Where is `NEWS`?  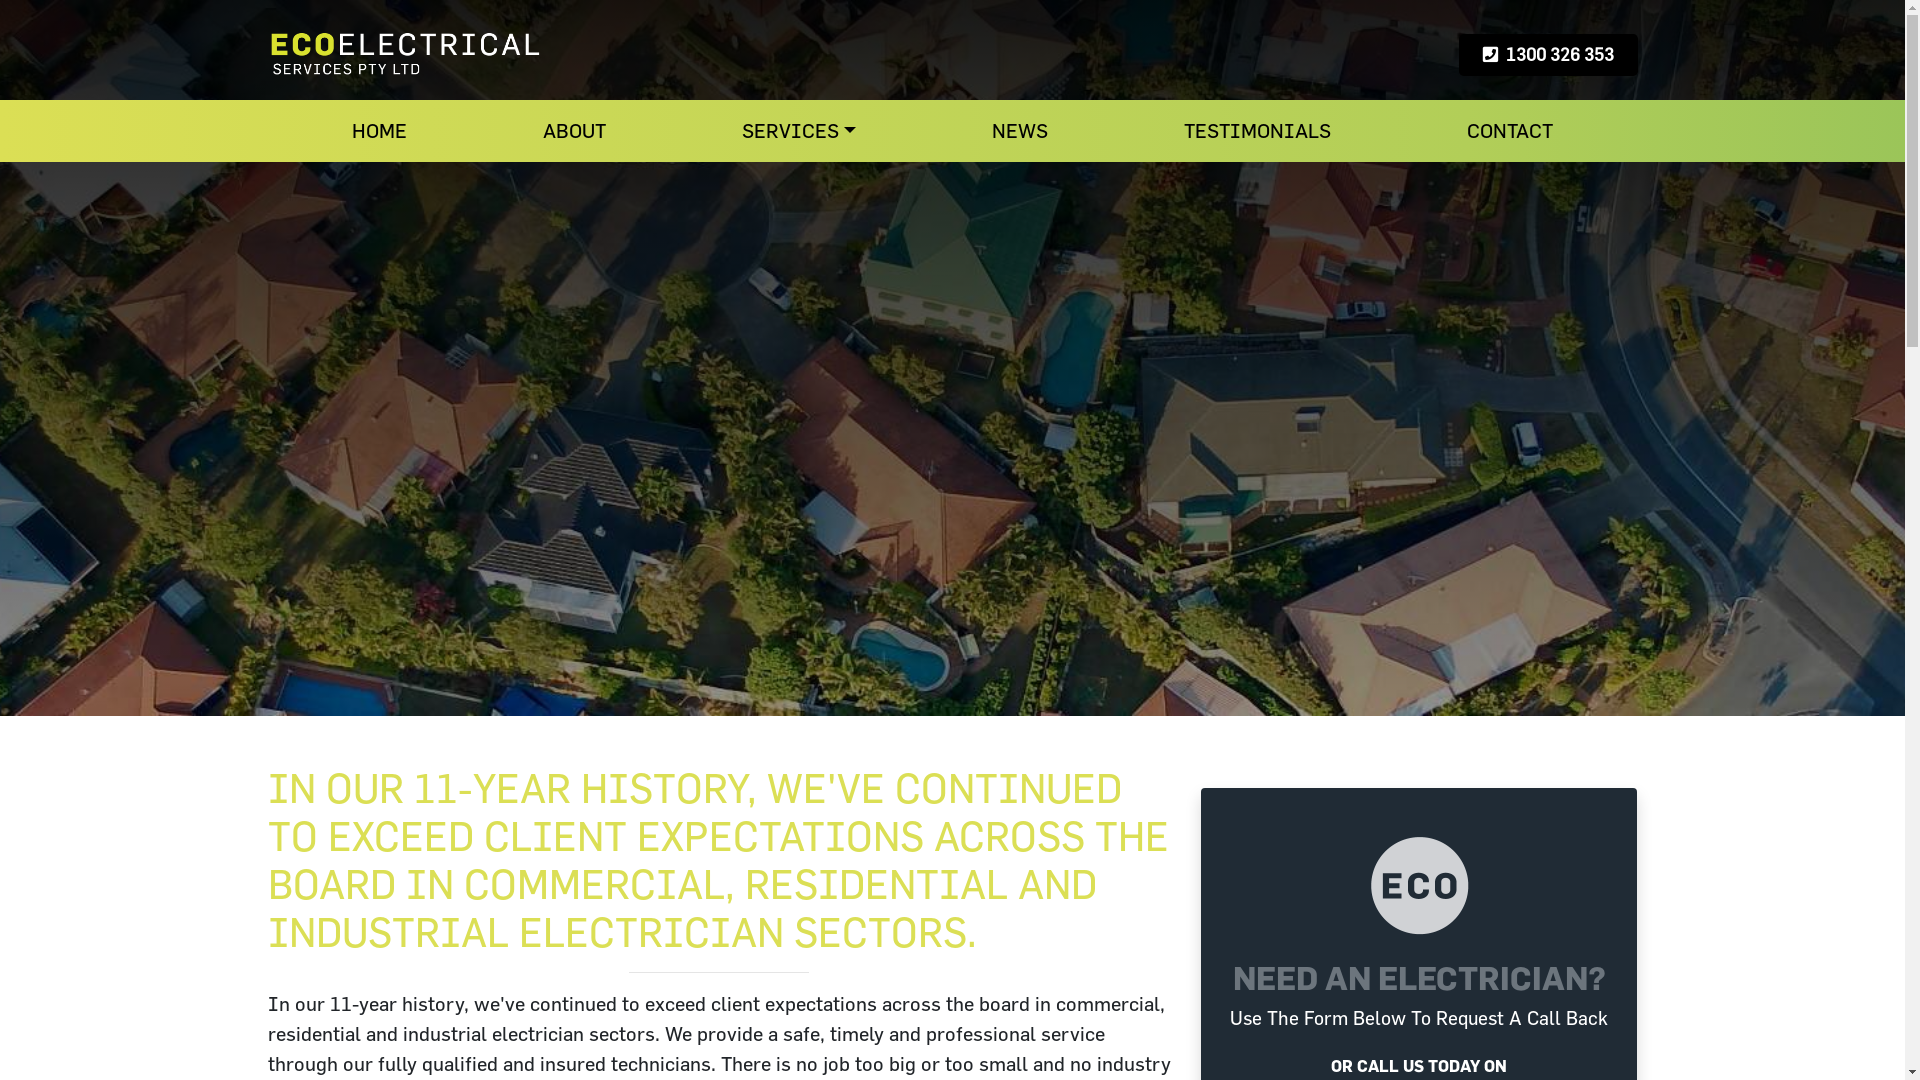
NEWS is located at coordinates (1020, 131).